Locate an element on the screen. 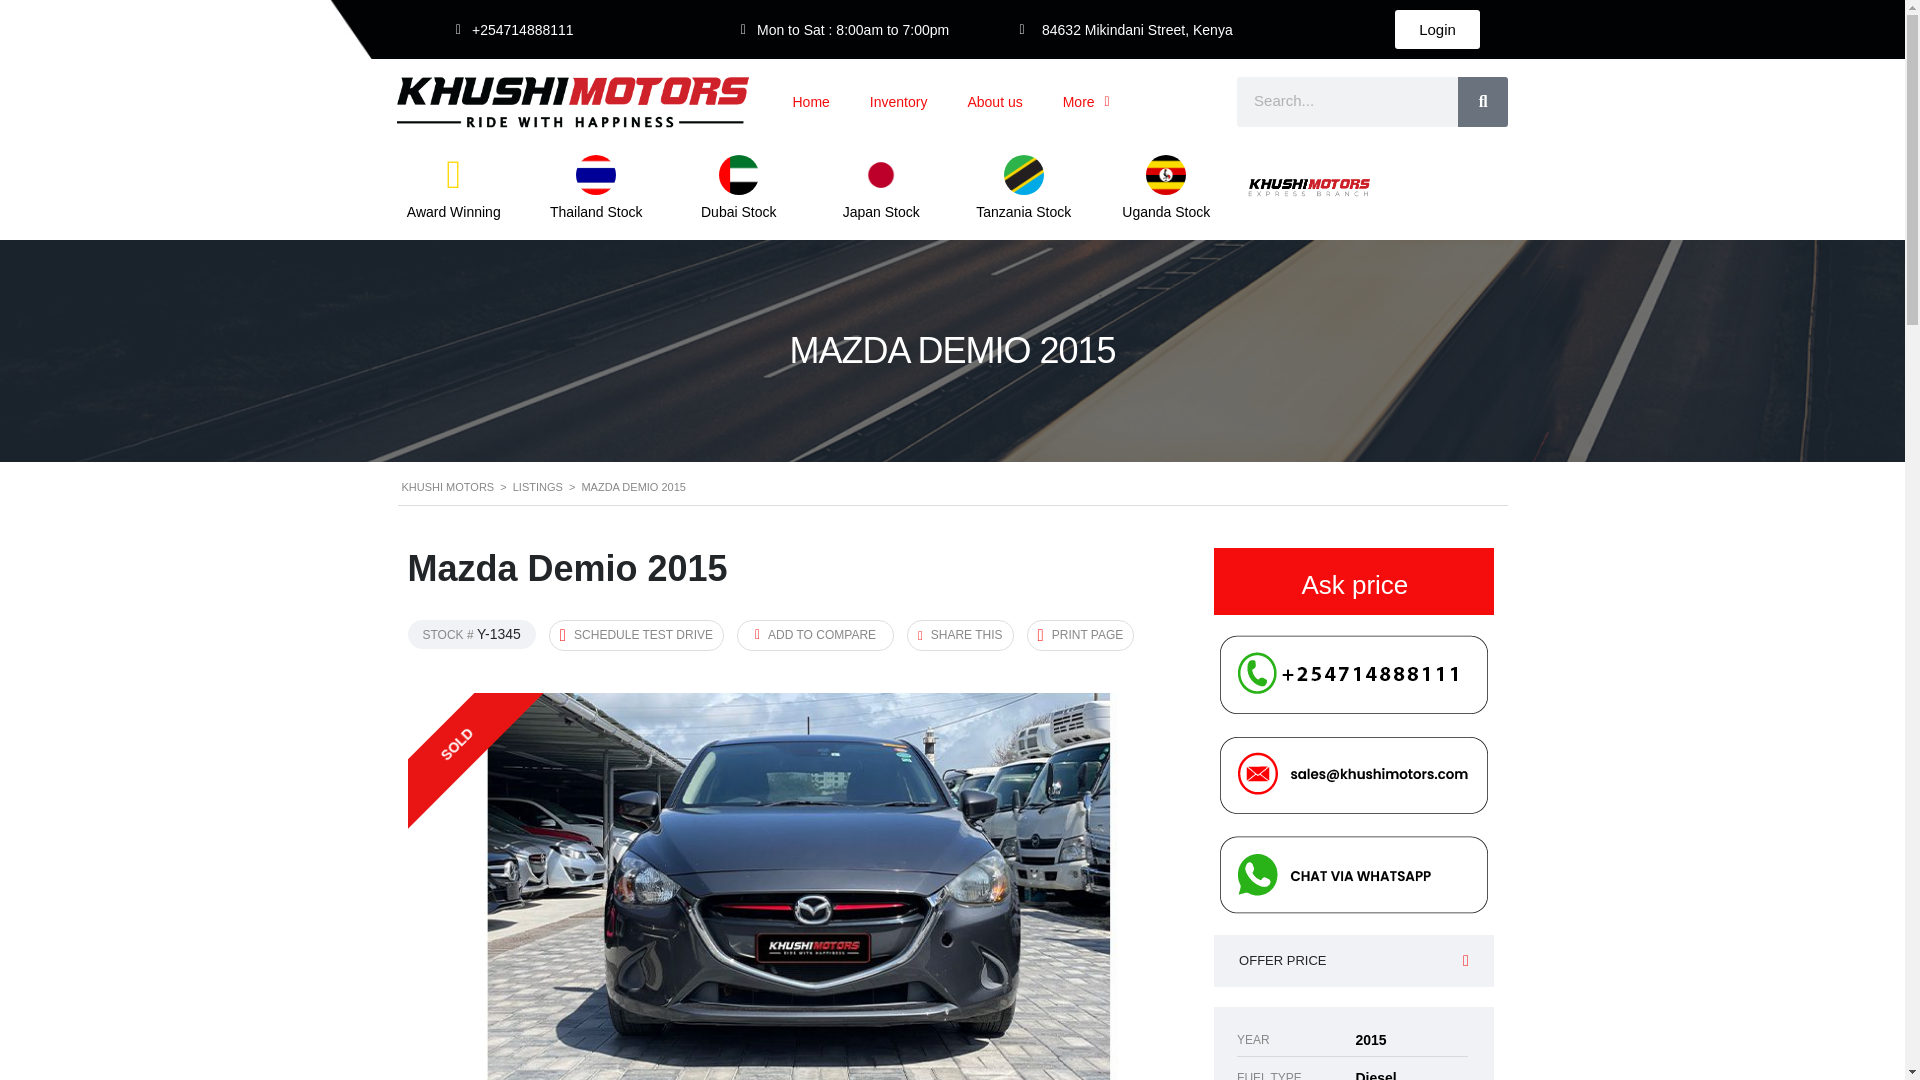 Image resolution: width=1920 pixels, height=1080 pixels. Go to Khushi Motors. is located at coordinates (448, 486).